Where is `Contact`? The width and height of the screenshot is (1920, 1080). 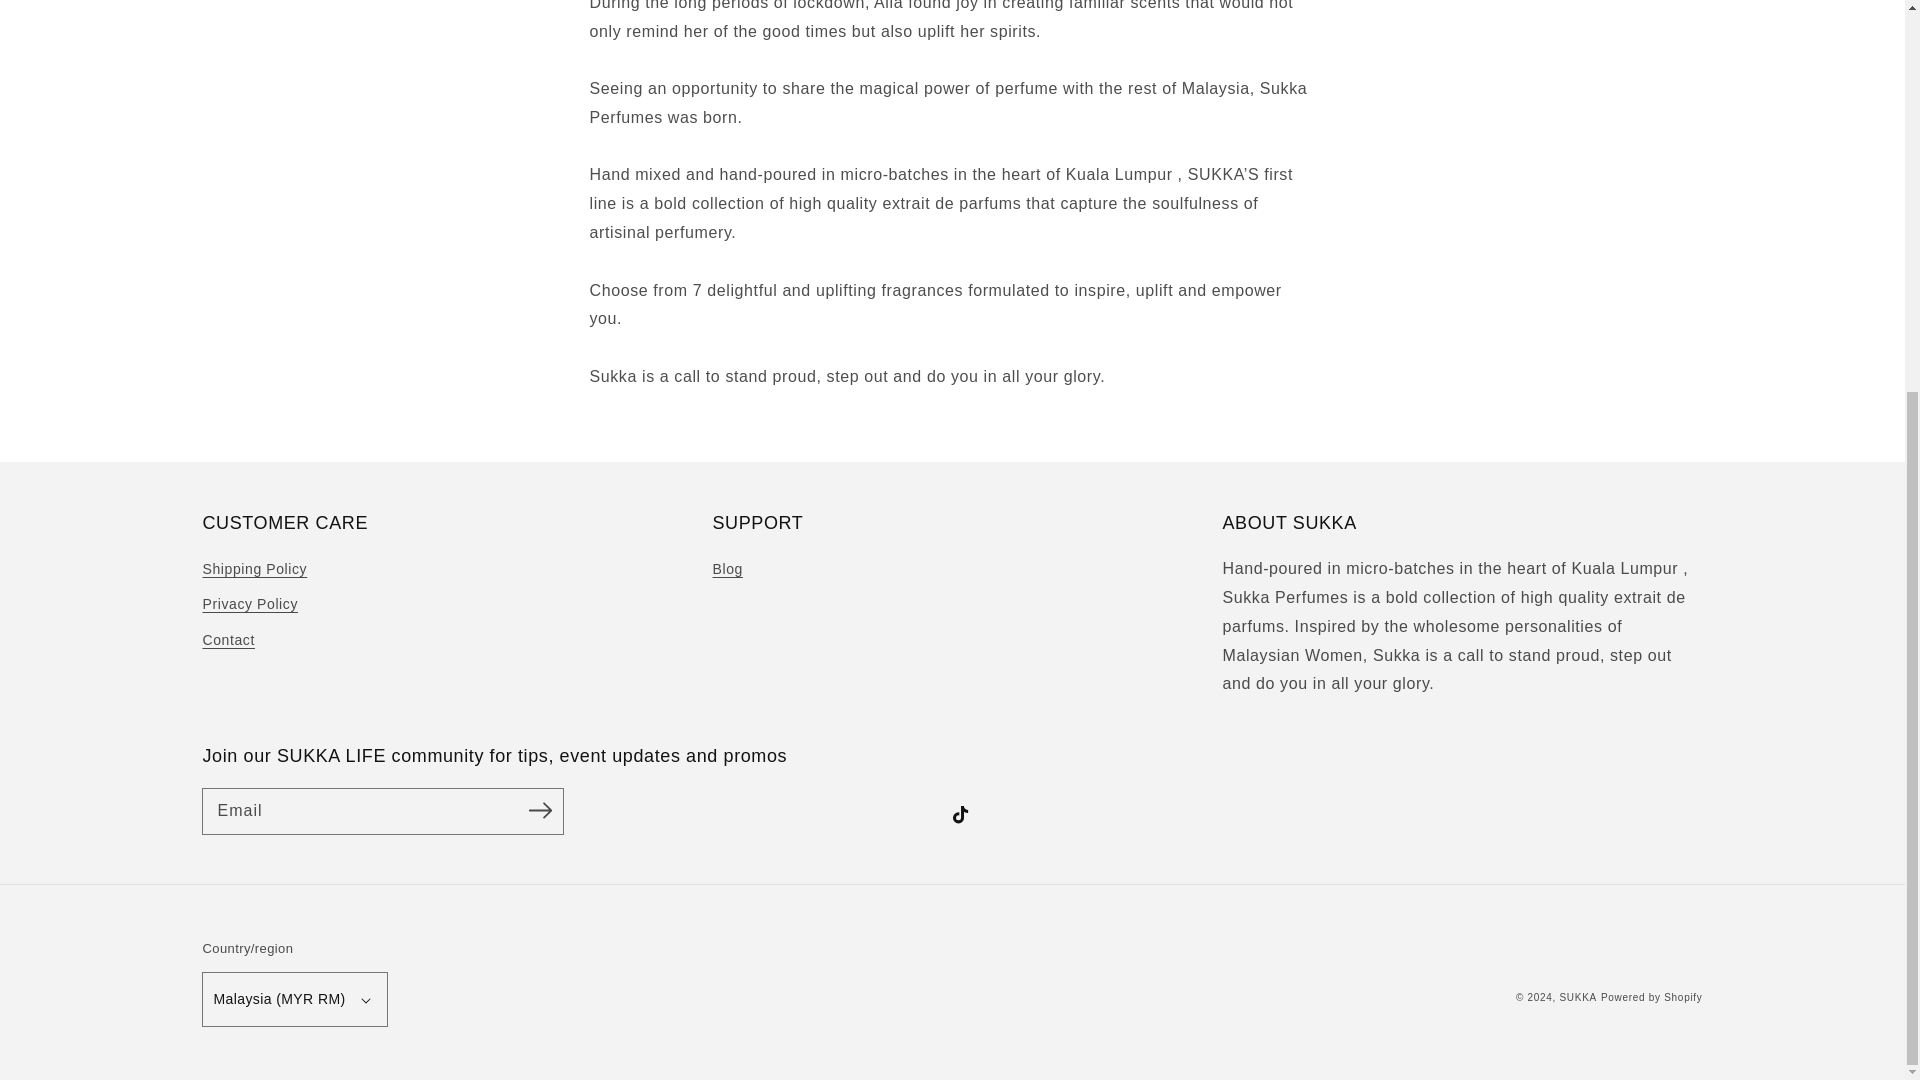 Contact is located at coordinates (227, 640).